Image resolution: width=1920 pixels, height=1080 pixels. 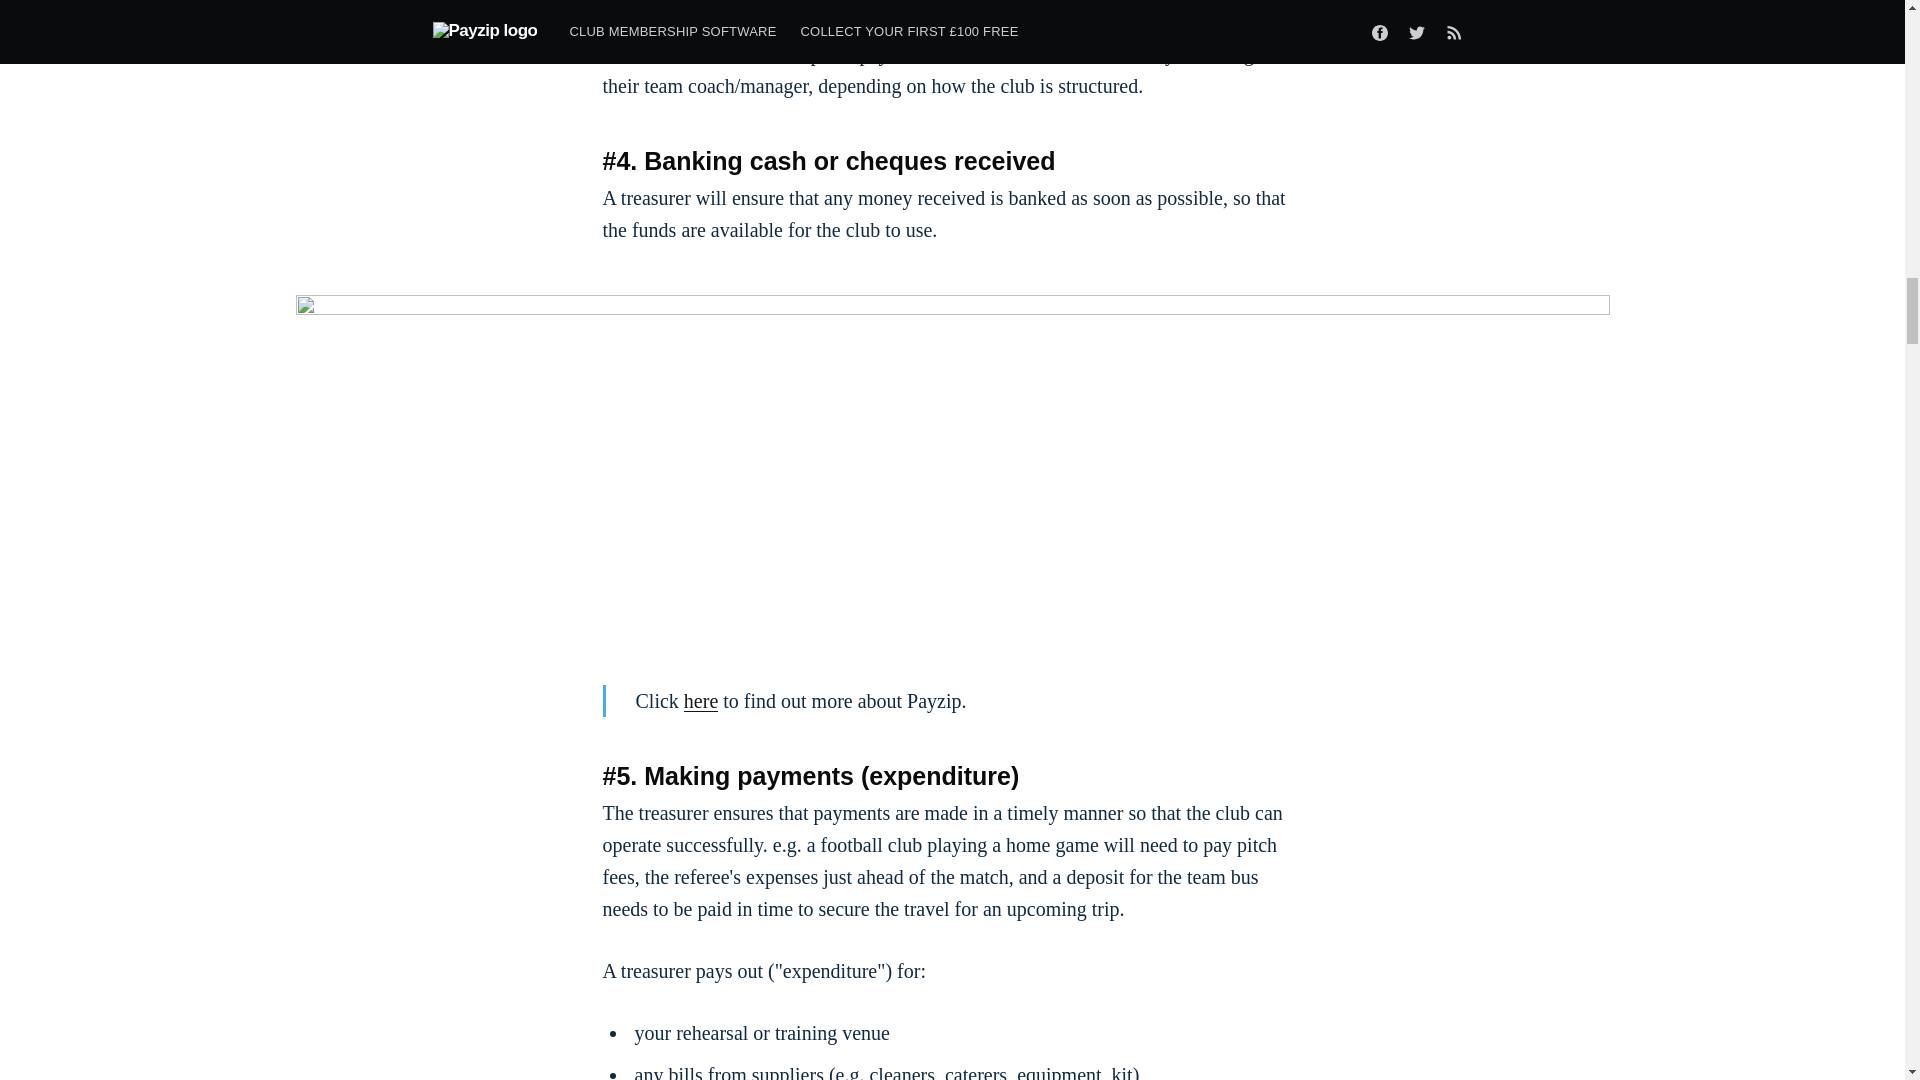 What do you see at coordinates (700, 700) in the screenshot?
I see `here` at bounding box center [700, 700].